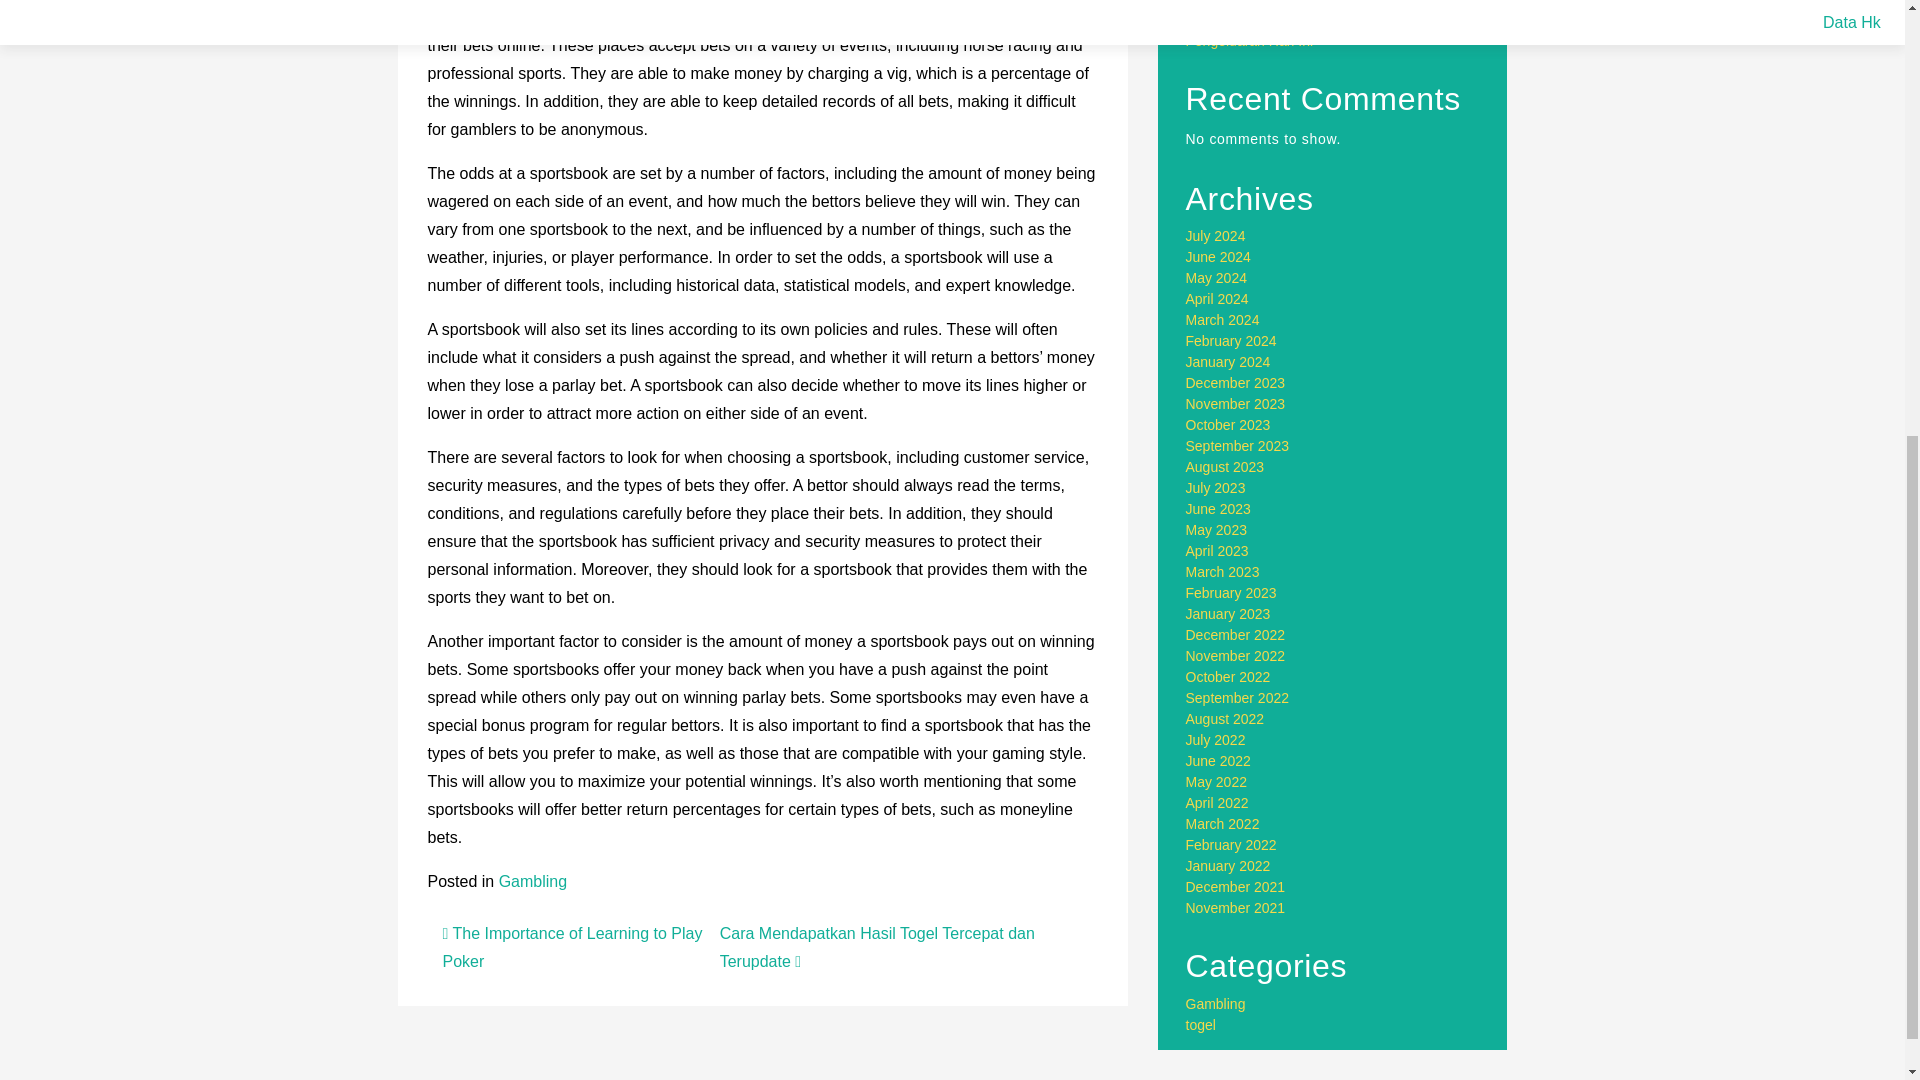 The image size is (1920, 1080). What do you see at coordinates (1228, 676) in the screenshot?
I see `October 2022` at bounding box center [1228, 676].